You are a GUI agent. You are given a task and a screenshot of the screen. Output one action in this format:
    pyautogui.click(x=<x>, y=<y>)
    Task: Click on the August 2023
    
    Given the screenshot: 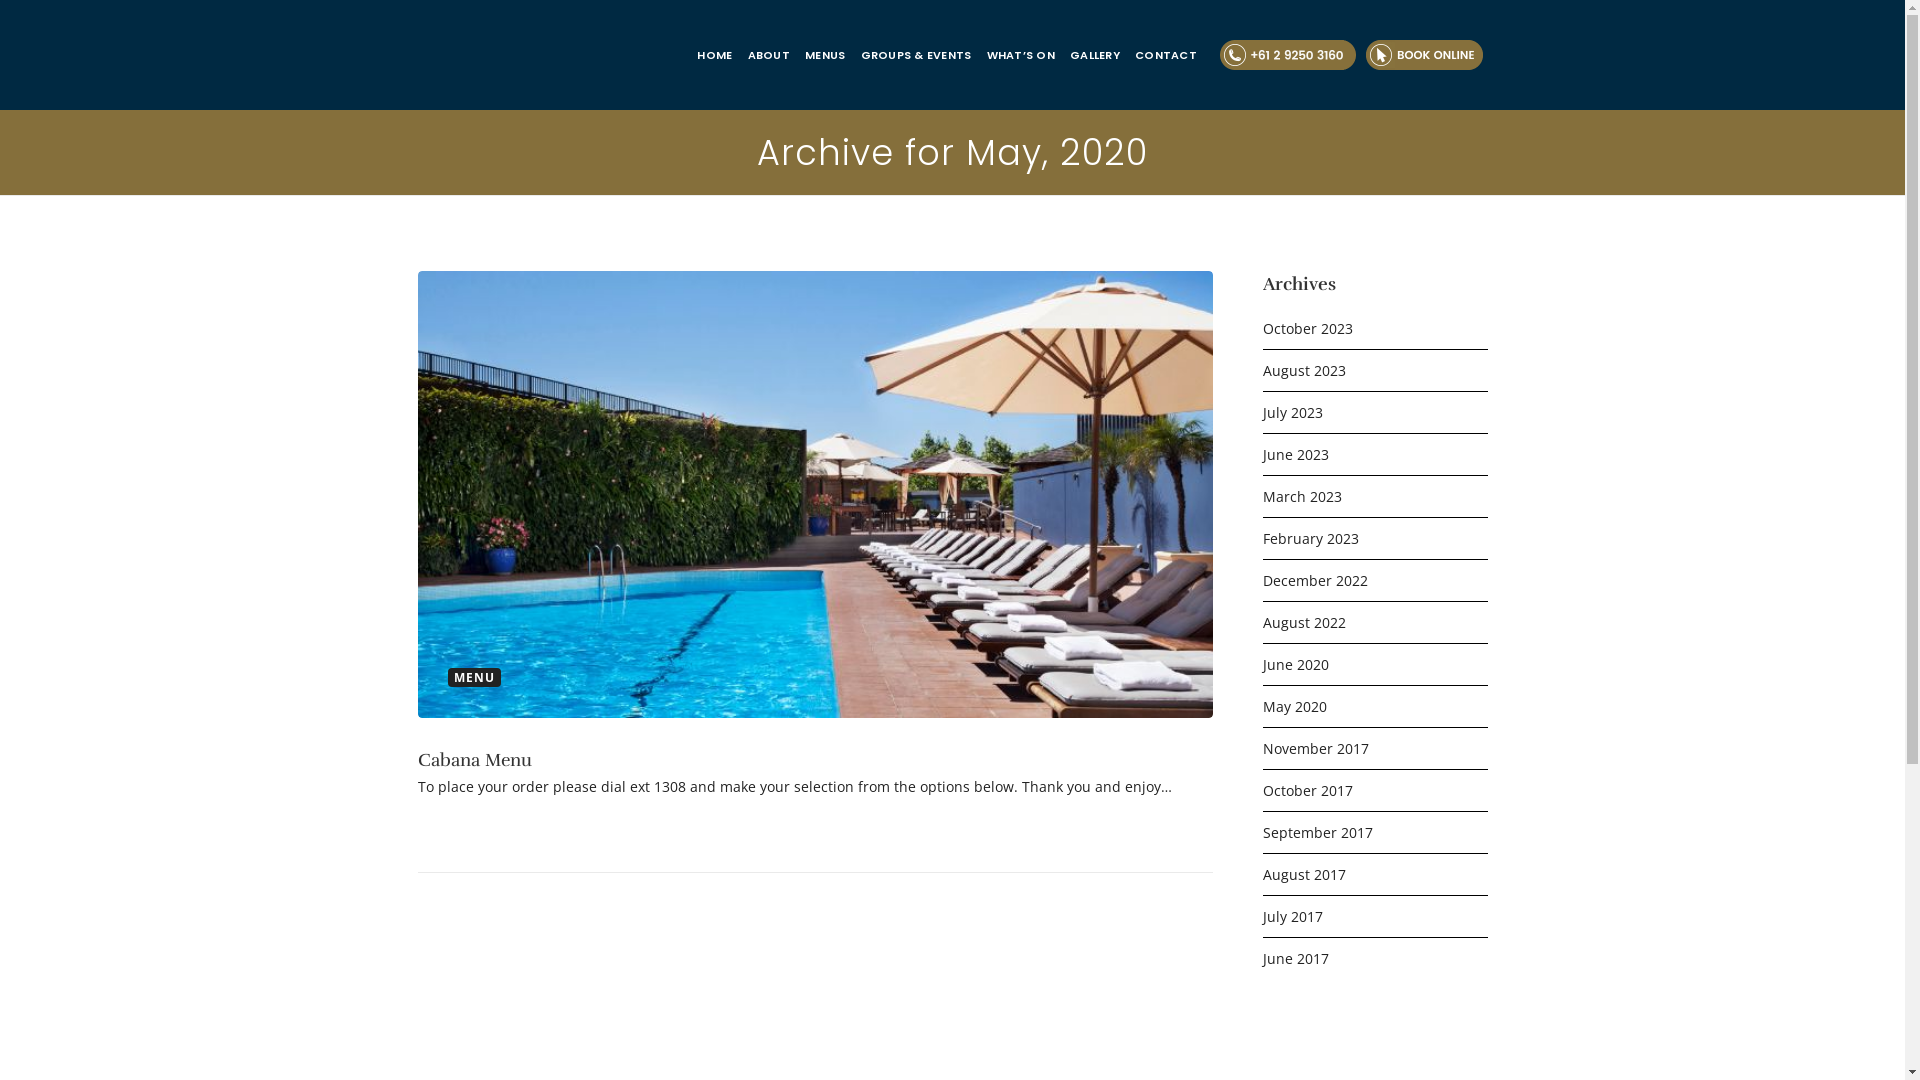 What is the action you would take?
    pyautogui.click(x=1374, y=370)
    